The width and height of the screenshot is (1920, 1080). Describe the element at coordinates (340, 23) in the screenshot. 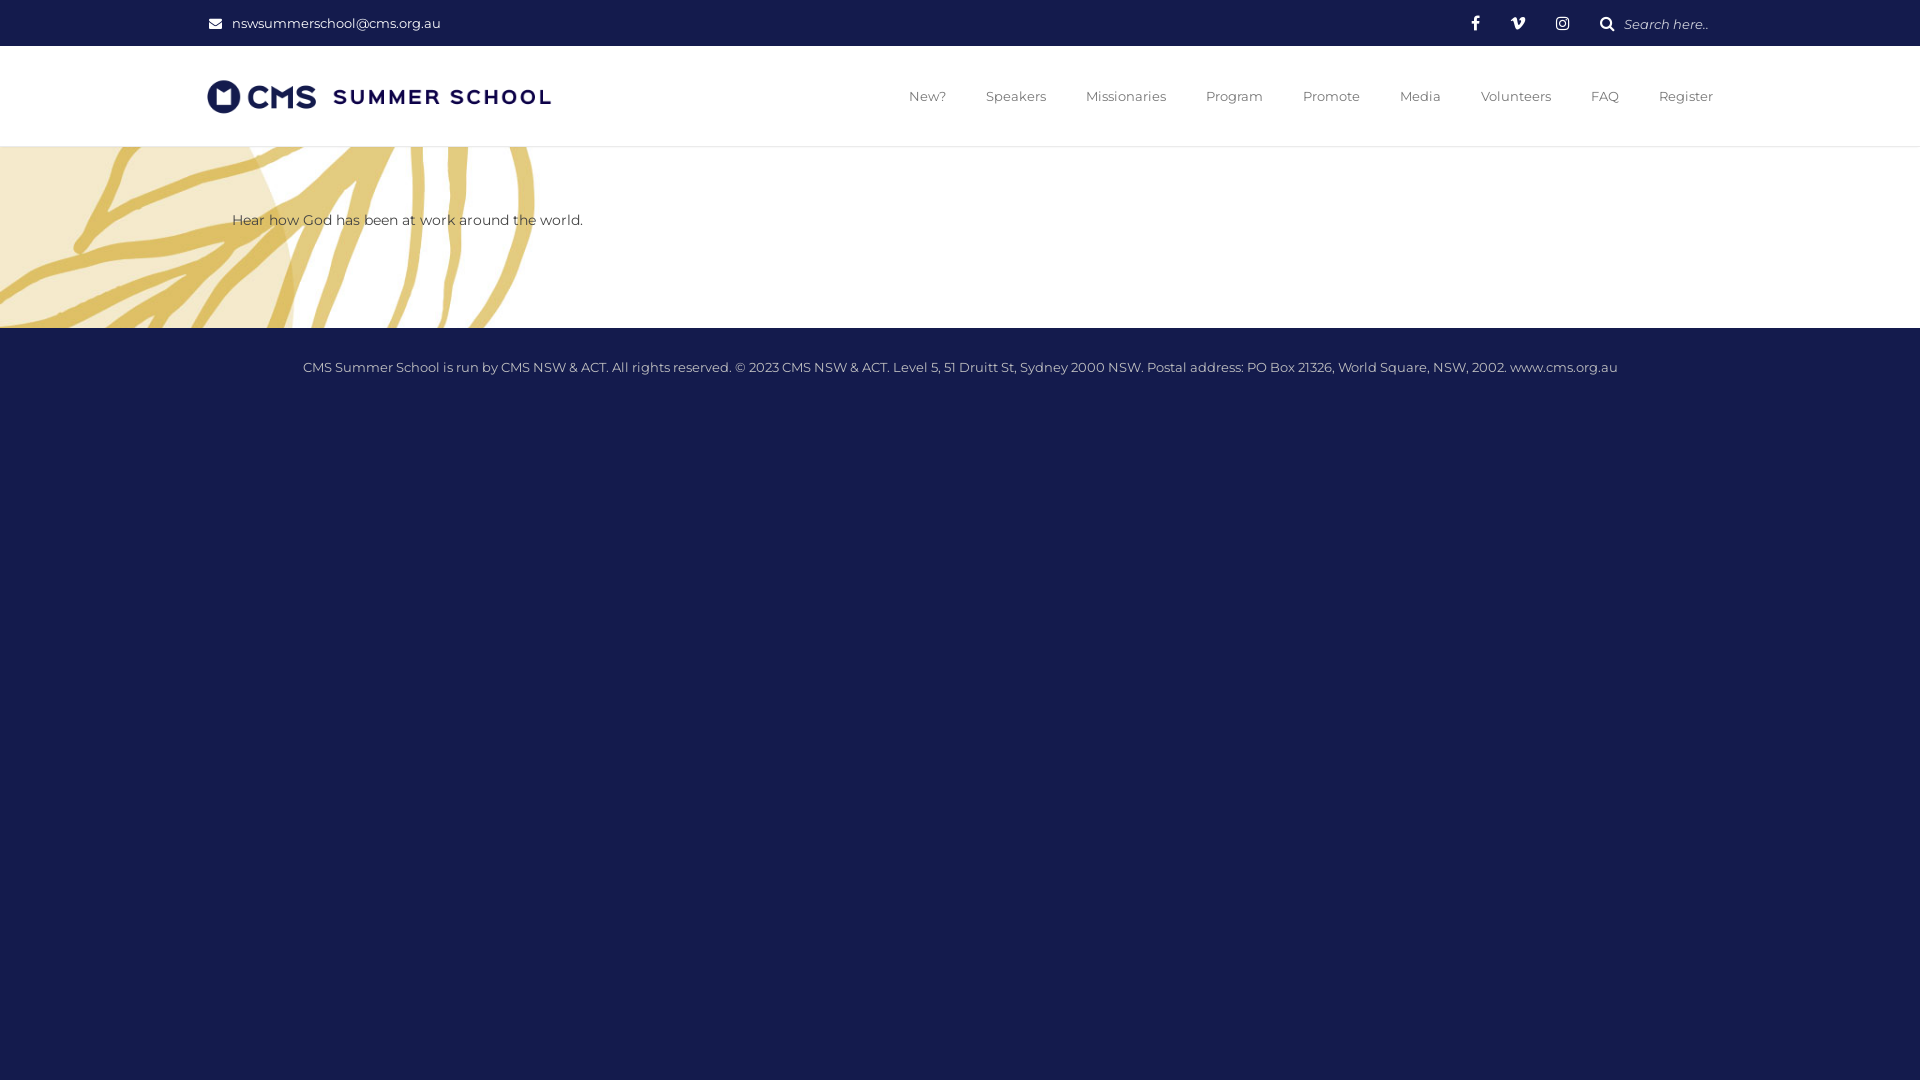

I see `nswsummerschool@cms.org.au` at that location.